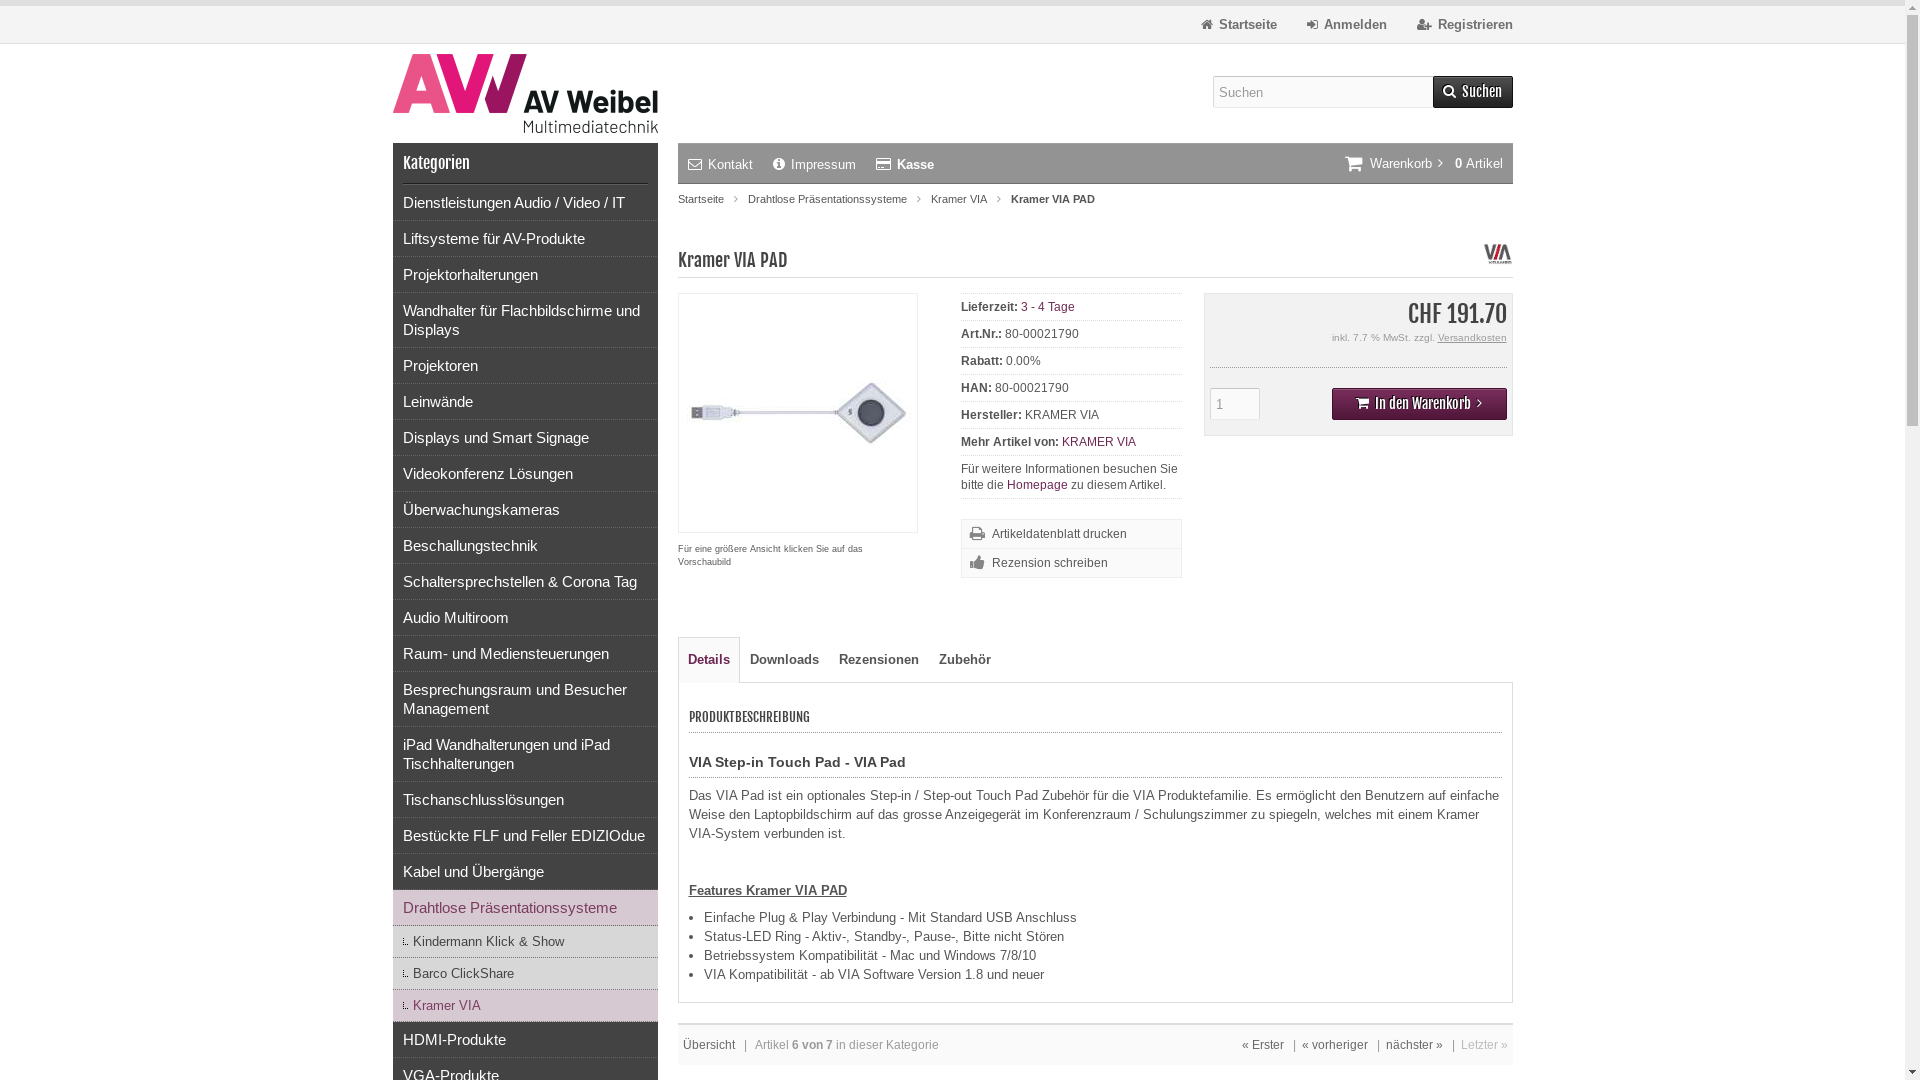 This screenshot has width=1920, height=1080. What do you see at coordinates (524, 275) in the screenshot?
I see `Projektorhalterungen` at bounding box center [524, 275].